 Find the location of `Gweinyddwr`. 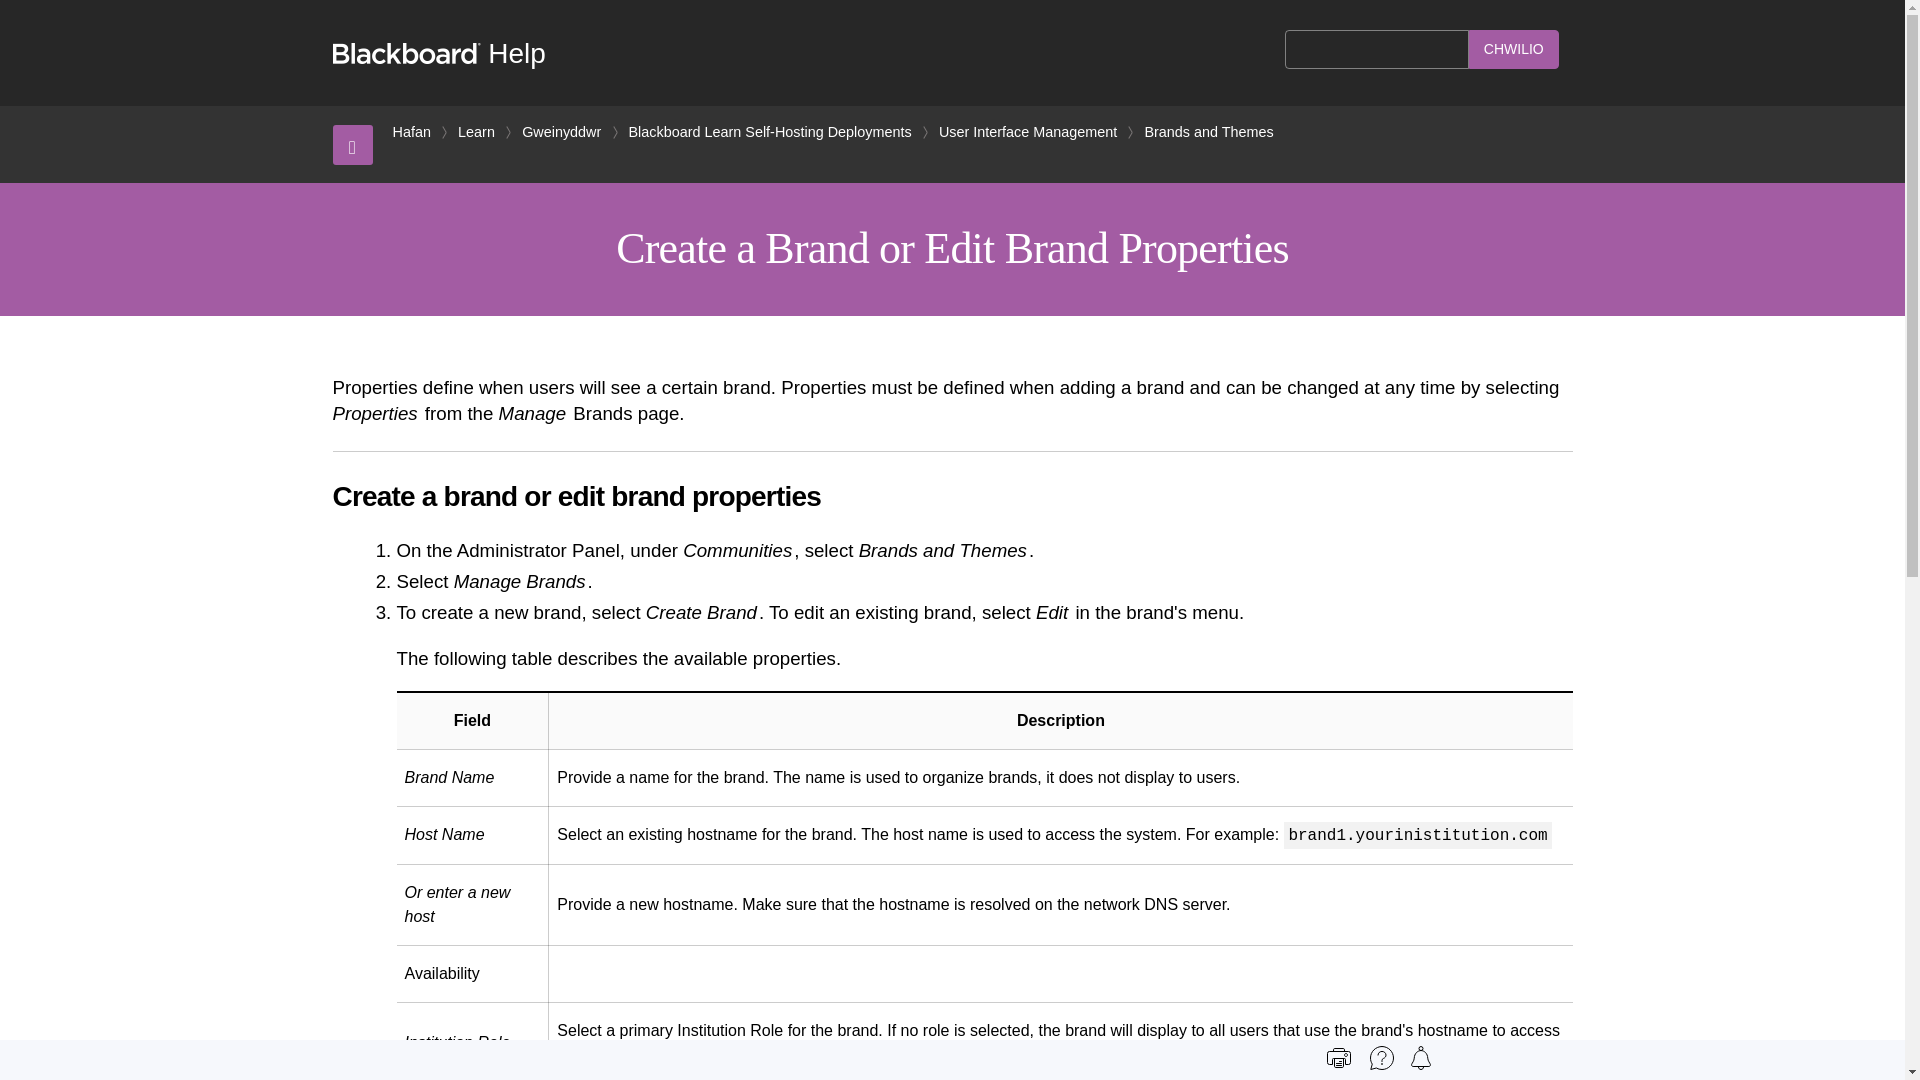

Gweinyddwr is located at coordinates (561, 132).